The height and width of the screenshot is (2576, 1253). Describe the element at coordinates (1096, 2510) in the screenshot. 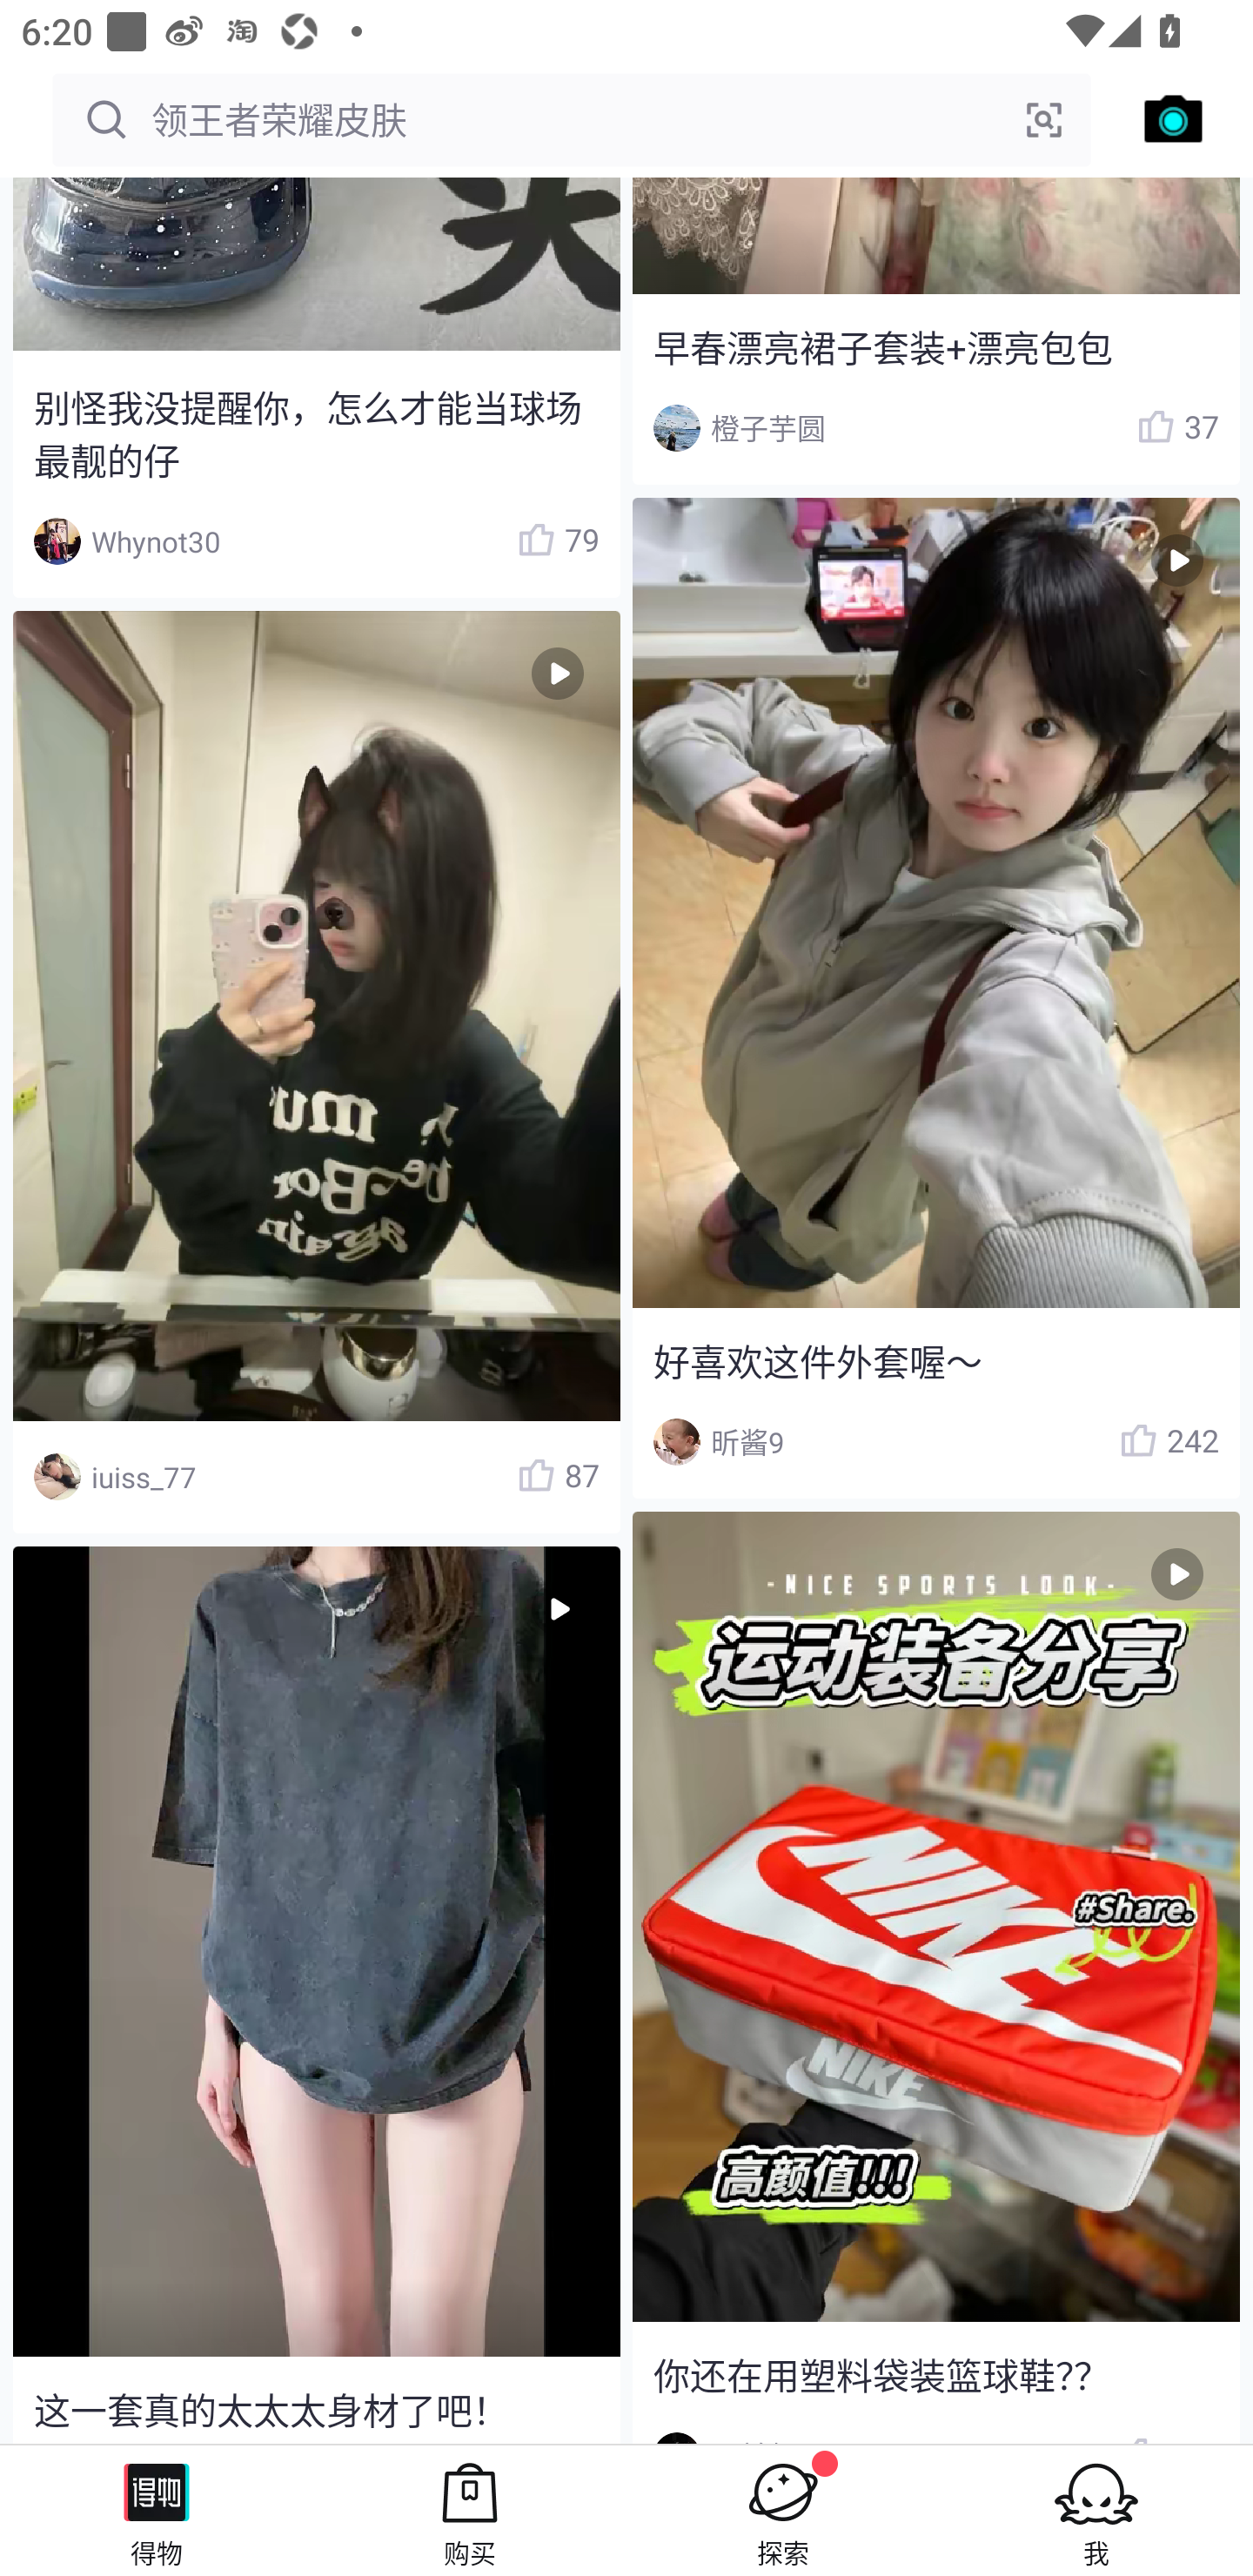

I see `我` at that location.